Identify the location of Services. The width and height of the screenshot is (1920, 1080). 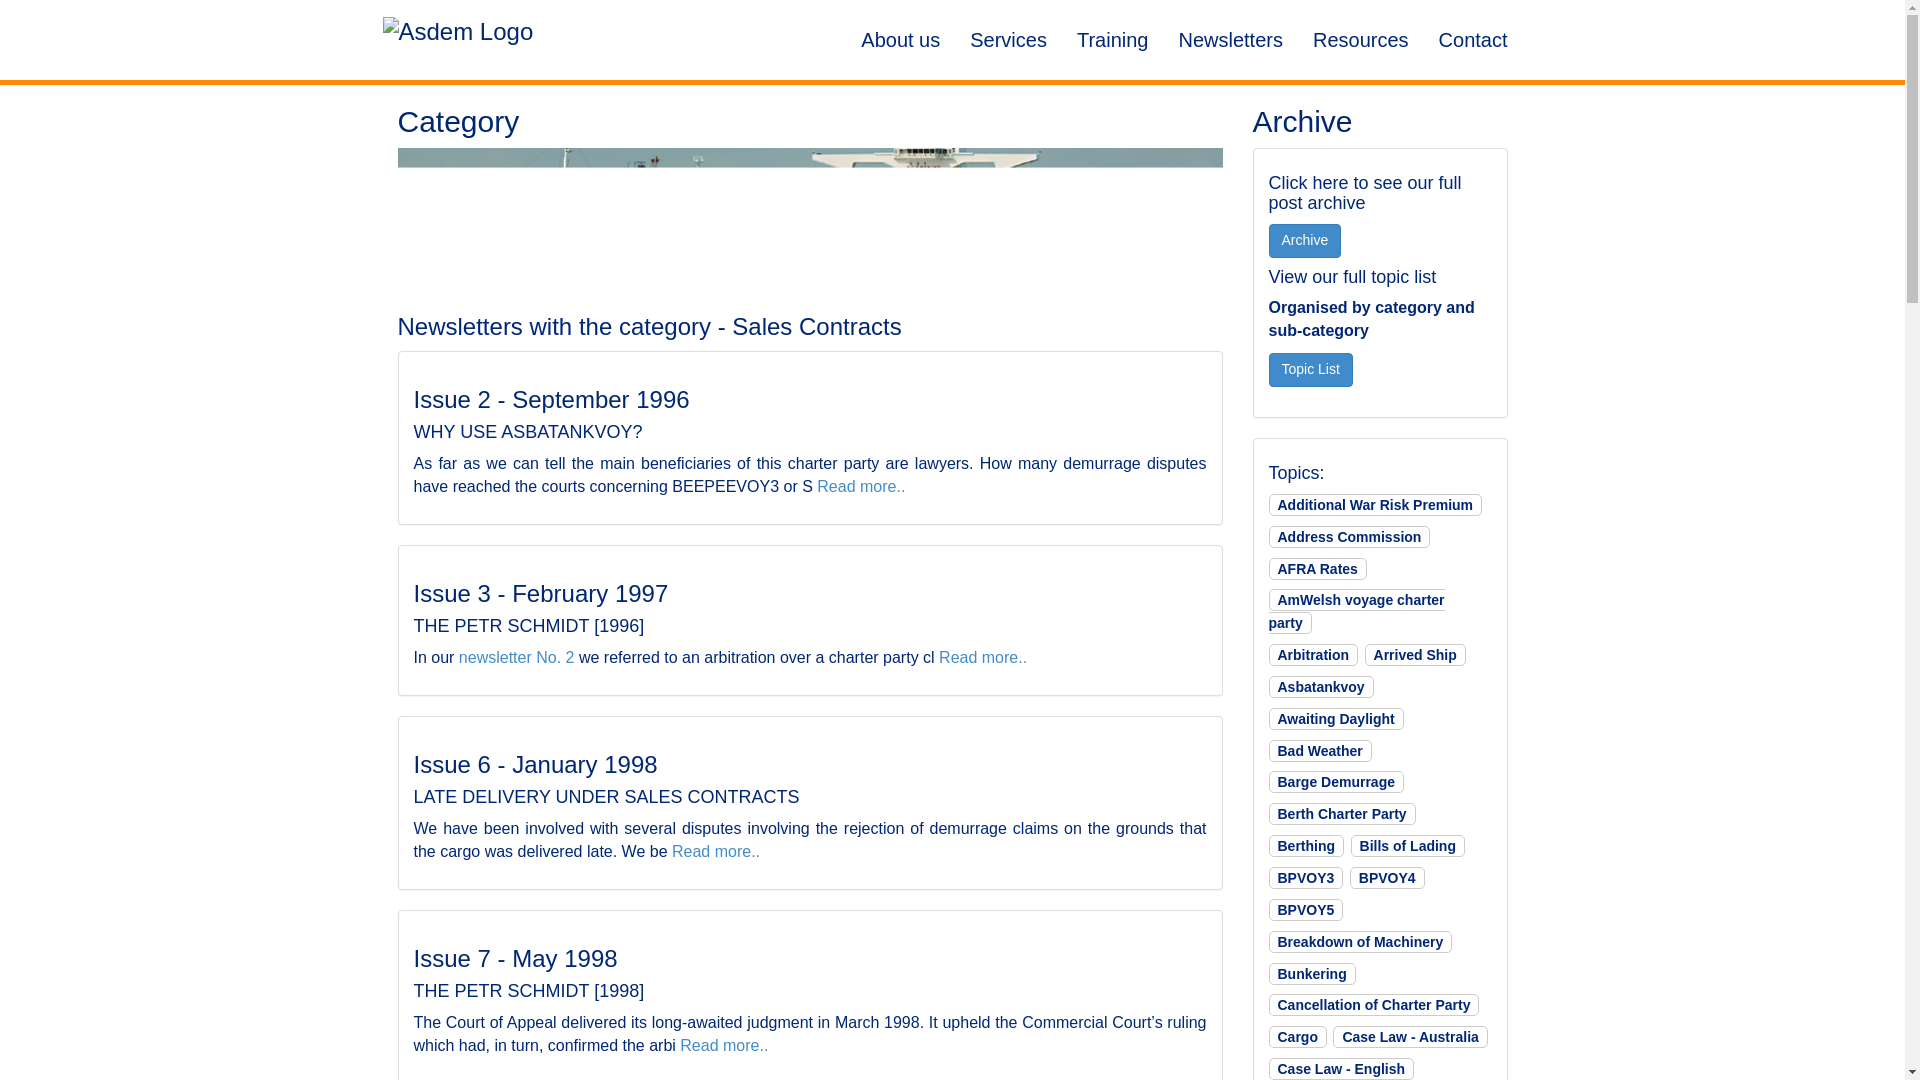
(1008, 40).